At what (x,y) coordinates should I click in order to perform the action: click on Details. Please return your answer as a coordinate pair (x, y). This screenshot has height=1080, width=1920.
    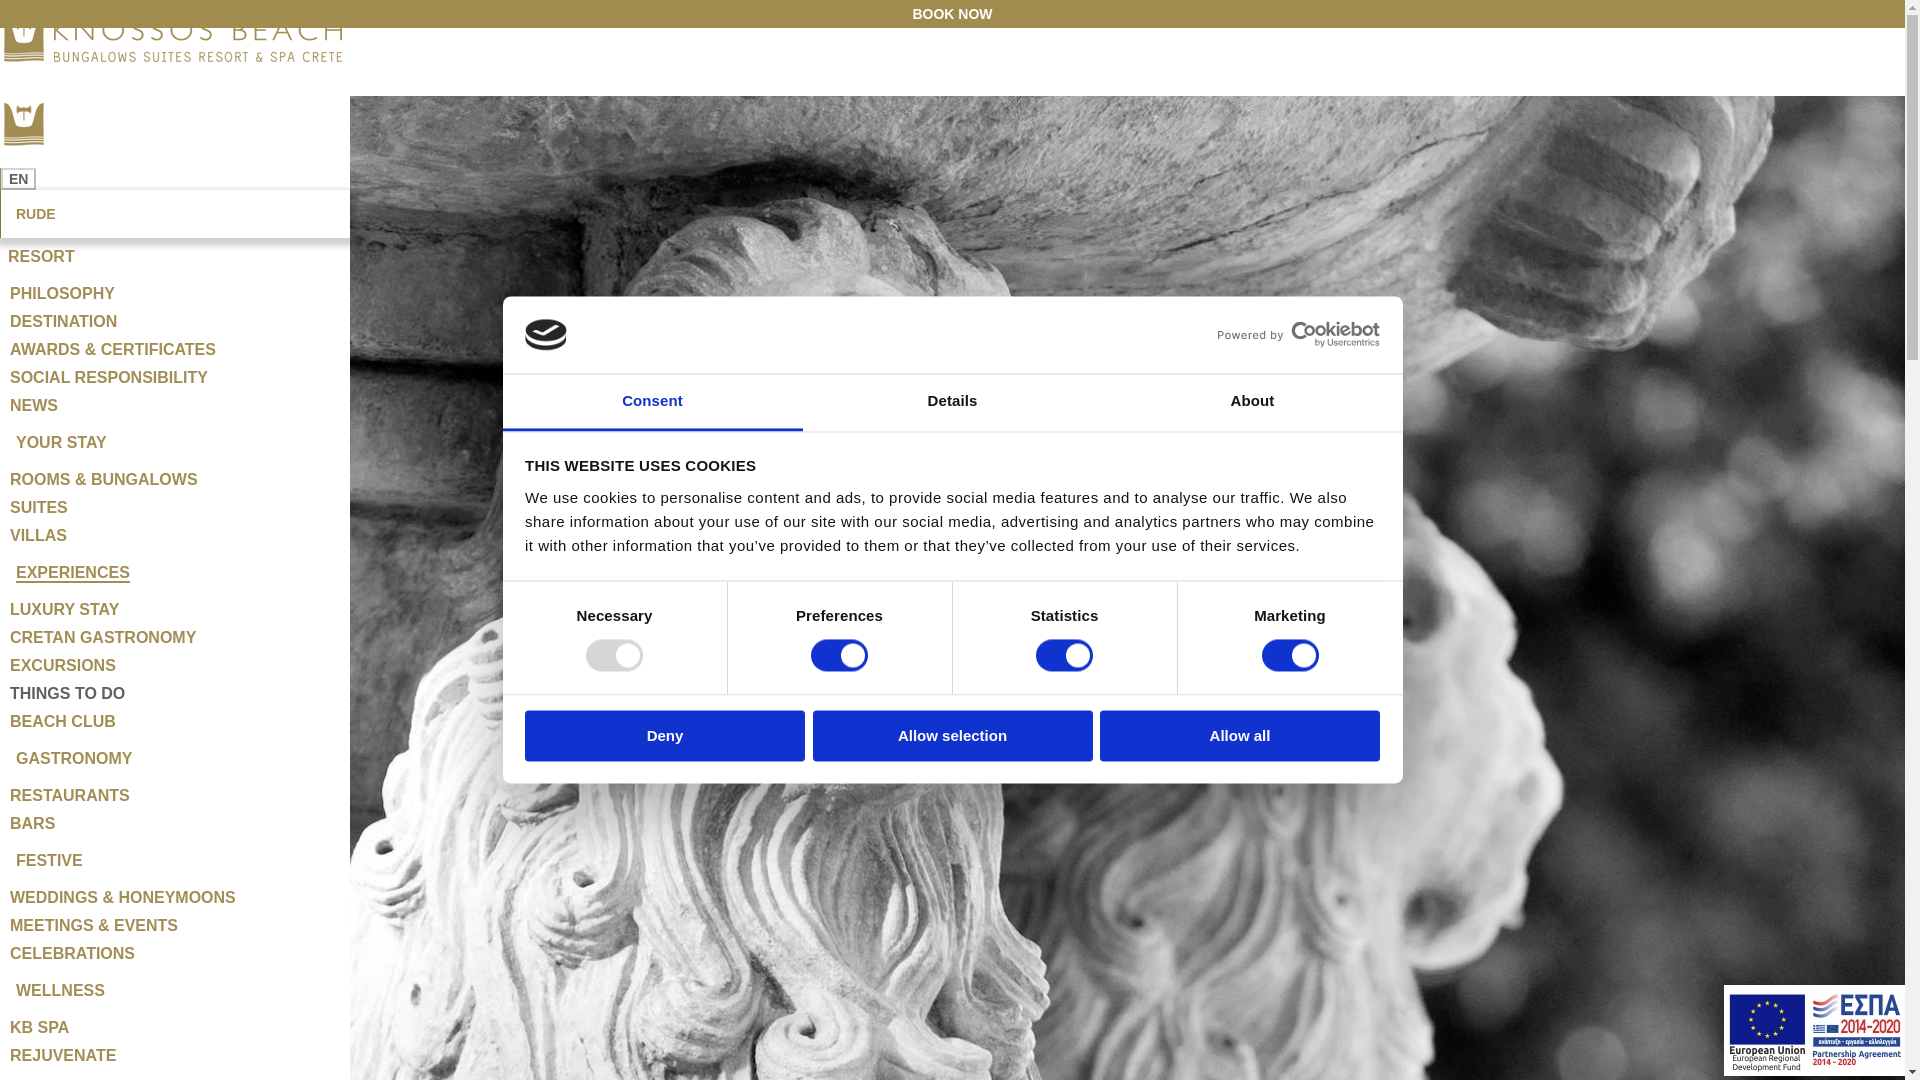
    Looking at the image, I should click on (952, 402).